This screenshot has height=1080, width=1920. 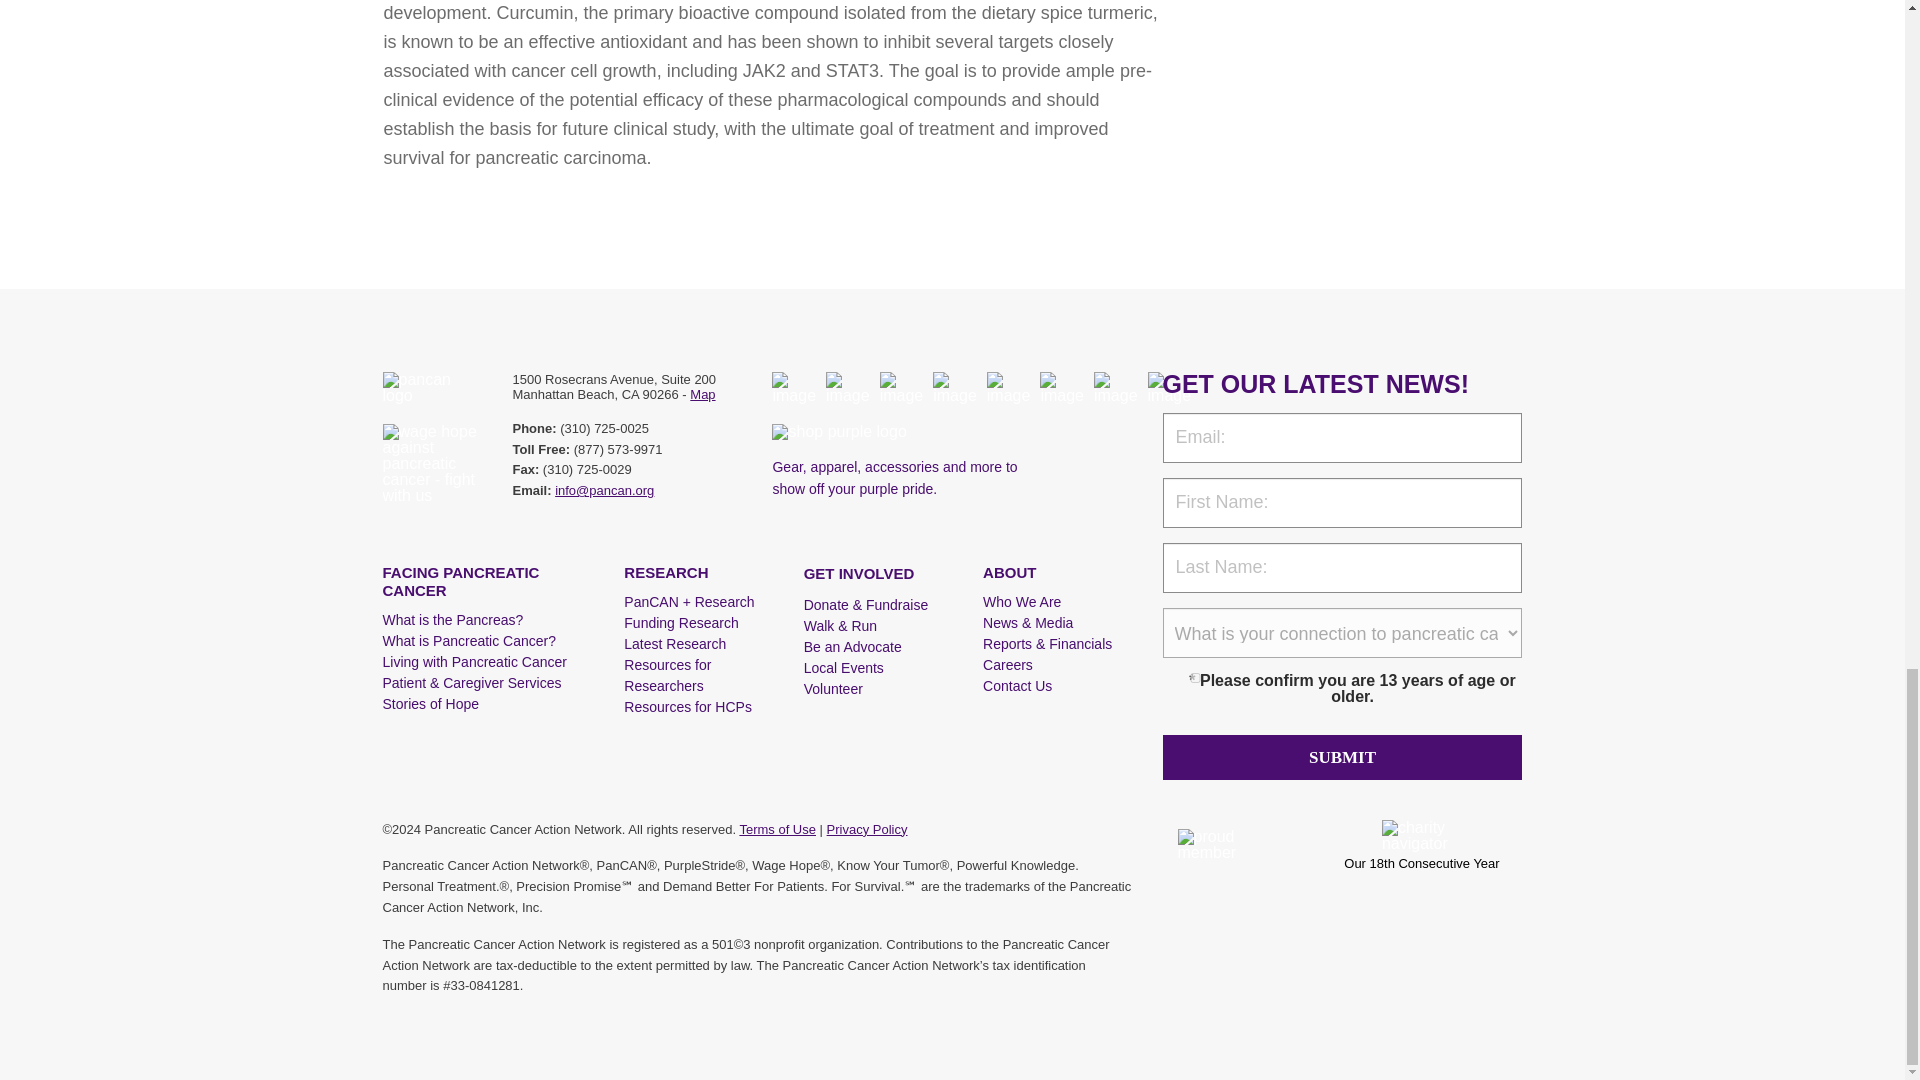 What do you see at coordinates (794, 387) in the screenshot?
I see `Follow us on Facebook` at bounding box center [794, 387].